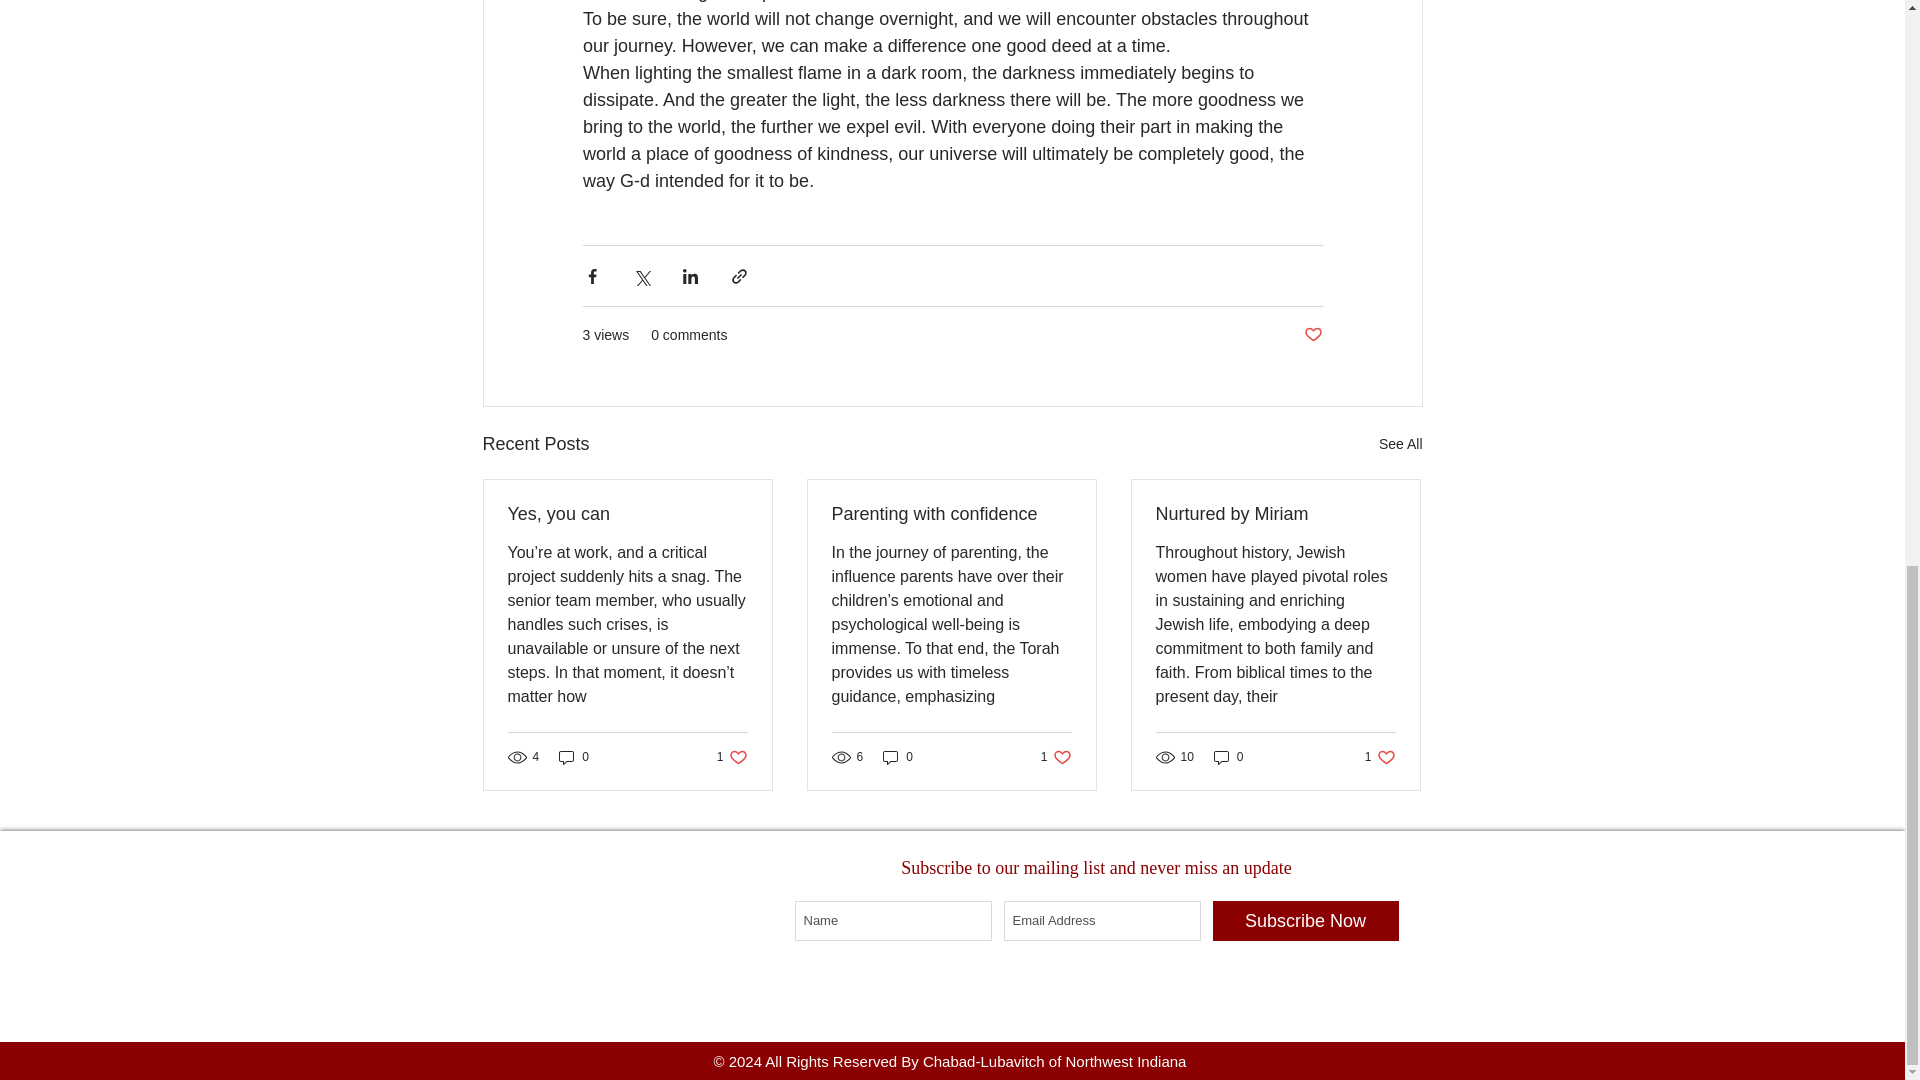 The height and width of the screenshot is (1080, 1920). What do you see at coordinates (1228, 757) in the screenshot?
I see `0` at bounding box center [1228, 757].